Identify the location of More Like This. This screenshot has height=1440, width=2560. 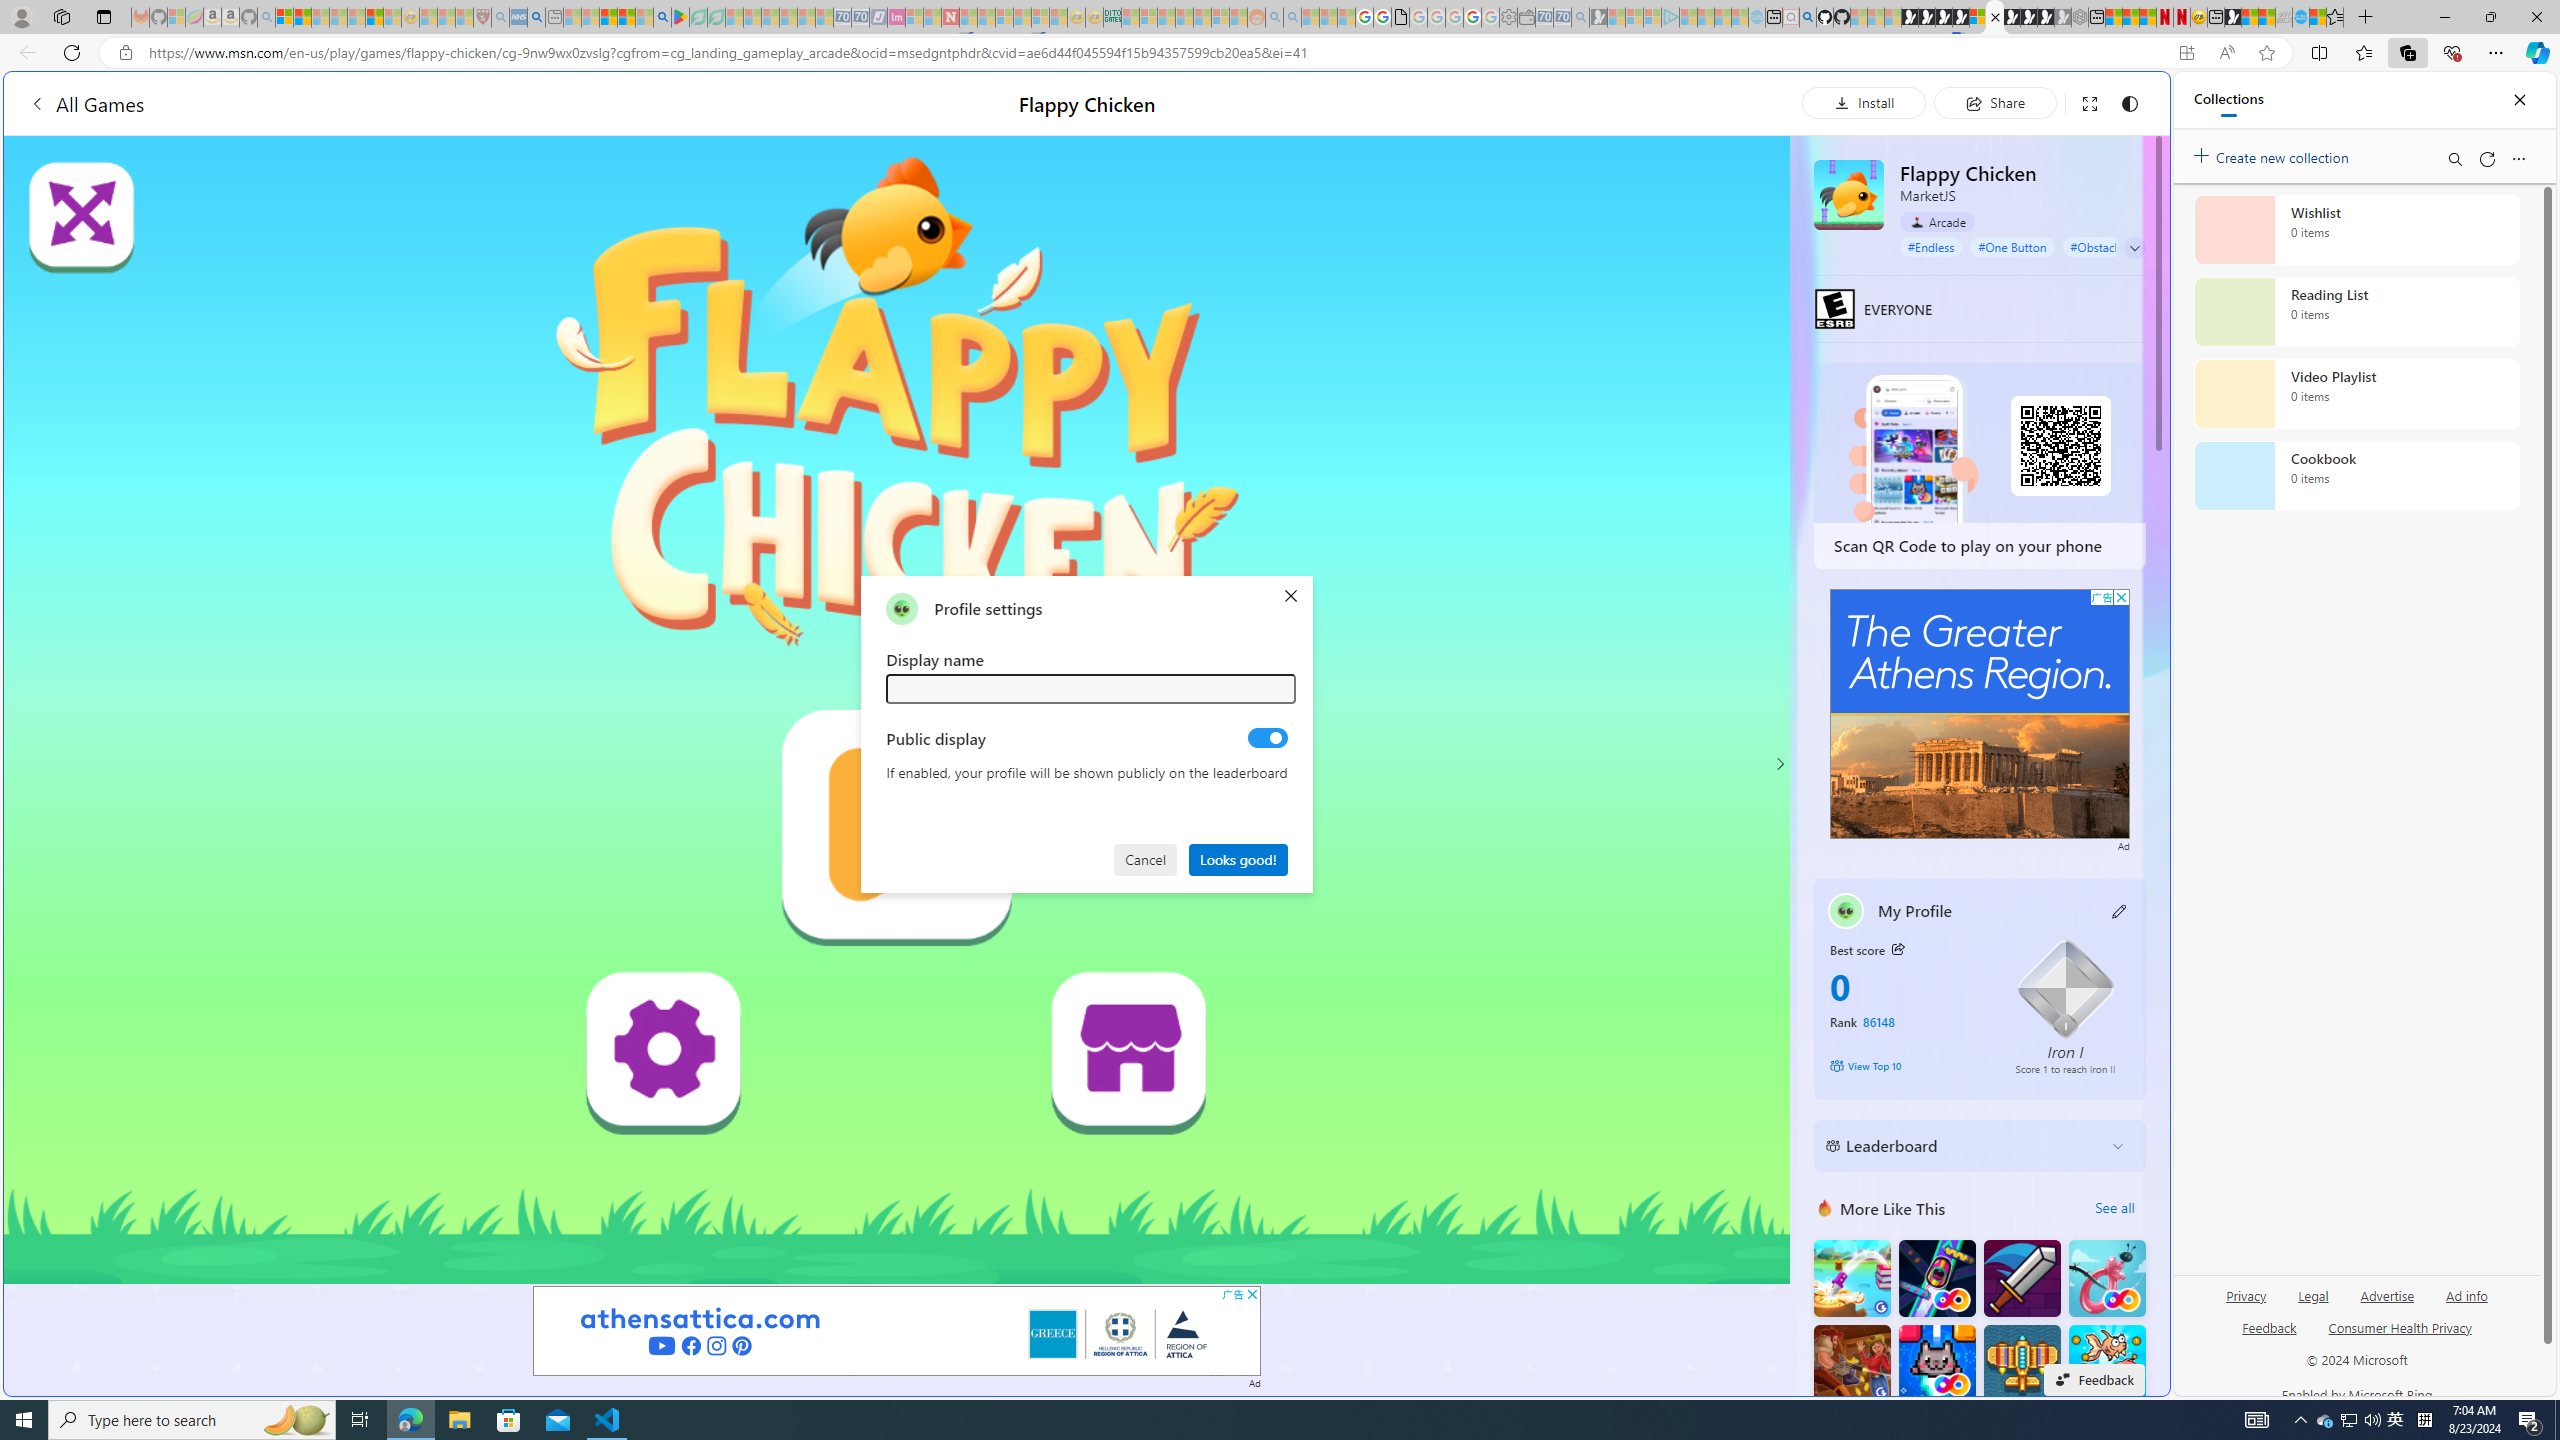
(1825, 1208).